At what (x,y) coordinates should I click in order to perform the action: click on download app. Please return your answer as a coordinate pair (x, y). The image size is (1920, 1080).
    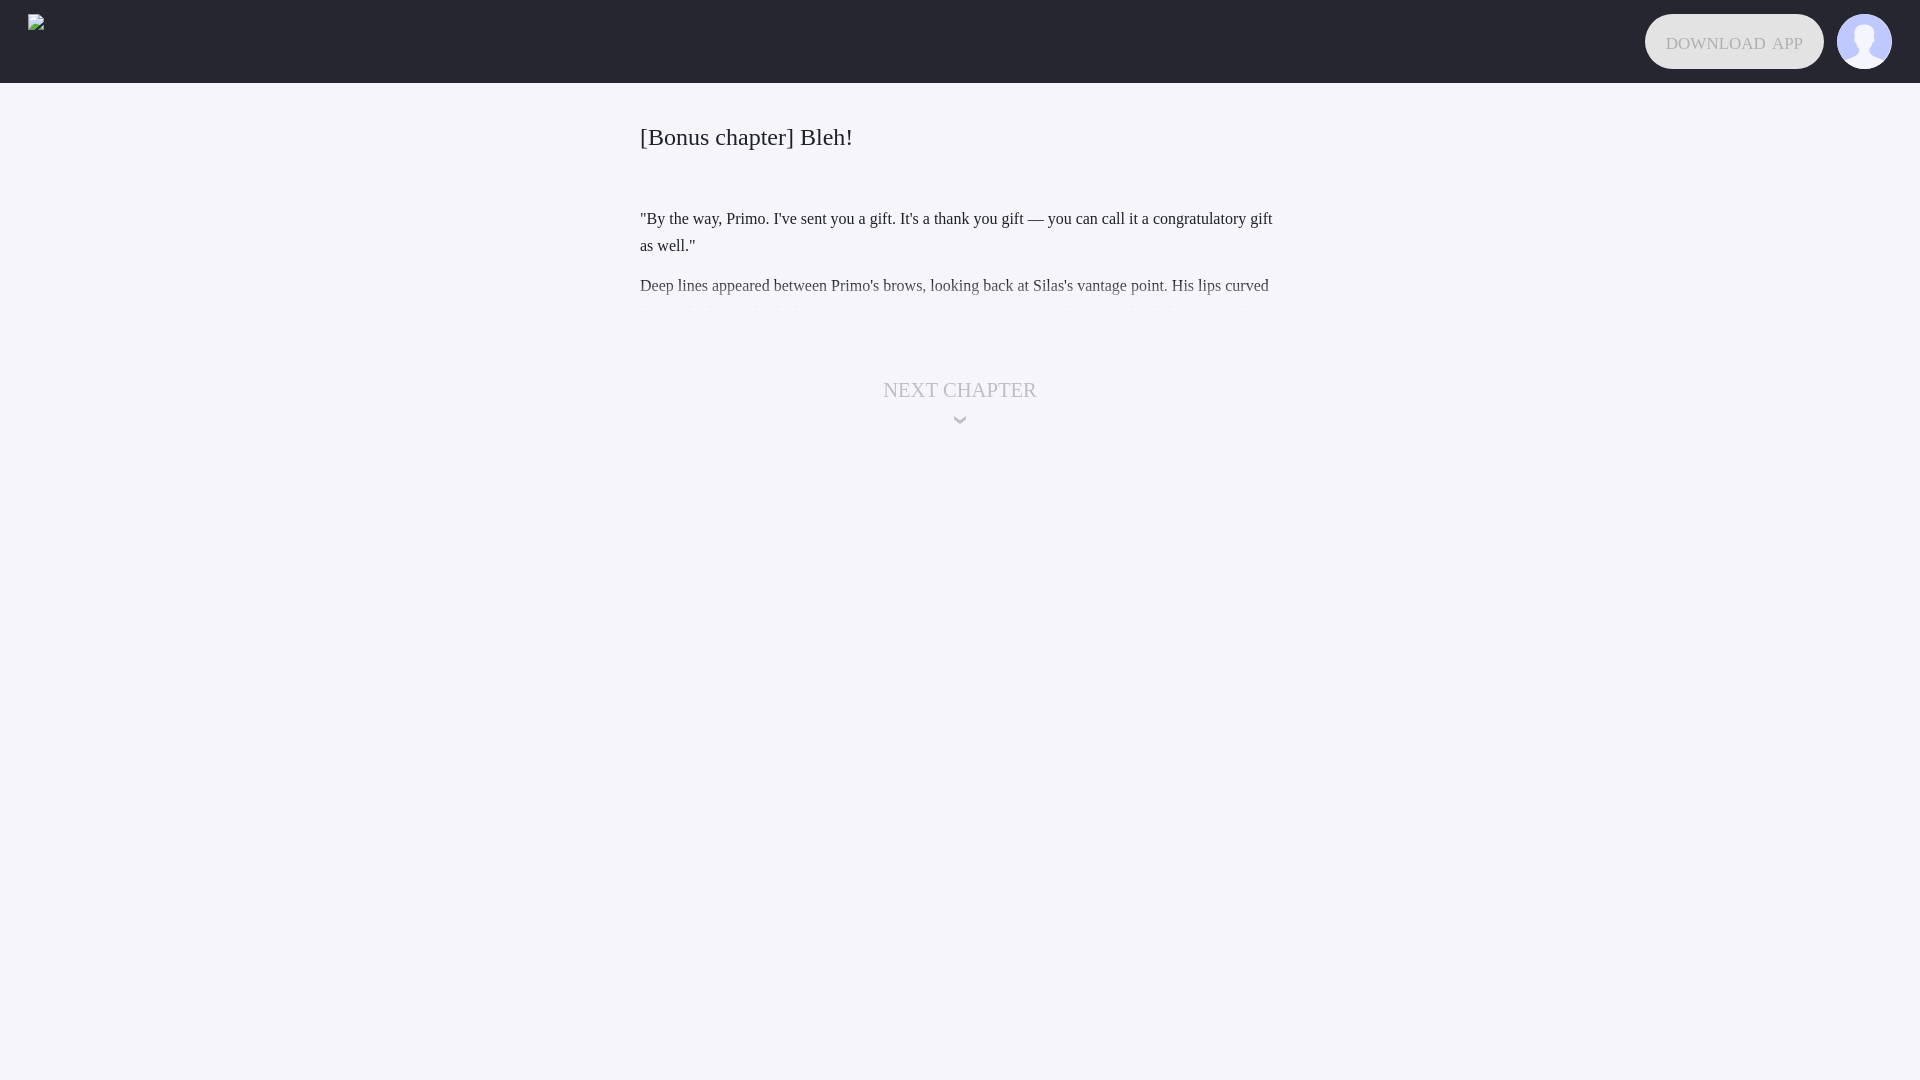
    Looking at the image, I should click on (1734, 42).